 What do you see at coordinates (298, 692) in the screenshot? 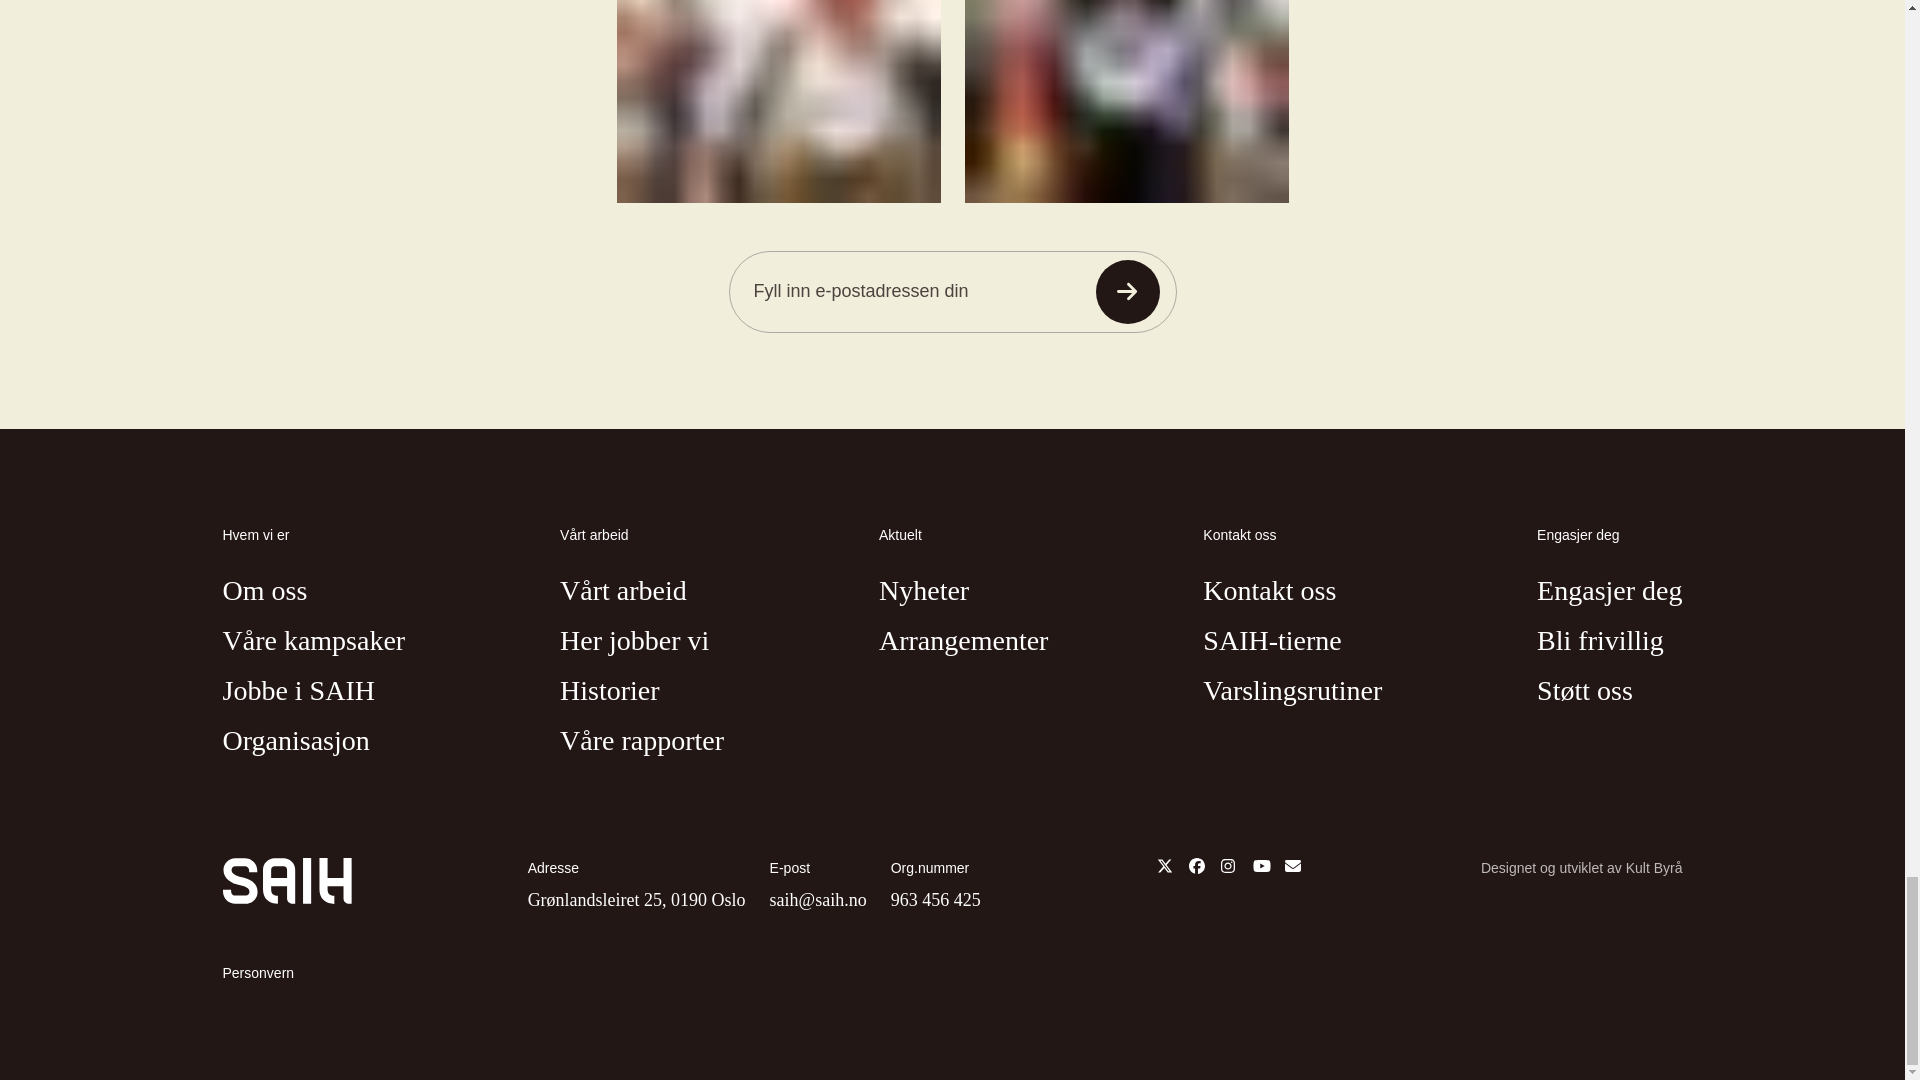
I see `Jobbe i SAIH` at bounding box center [298, 692].